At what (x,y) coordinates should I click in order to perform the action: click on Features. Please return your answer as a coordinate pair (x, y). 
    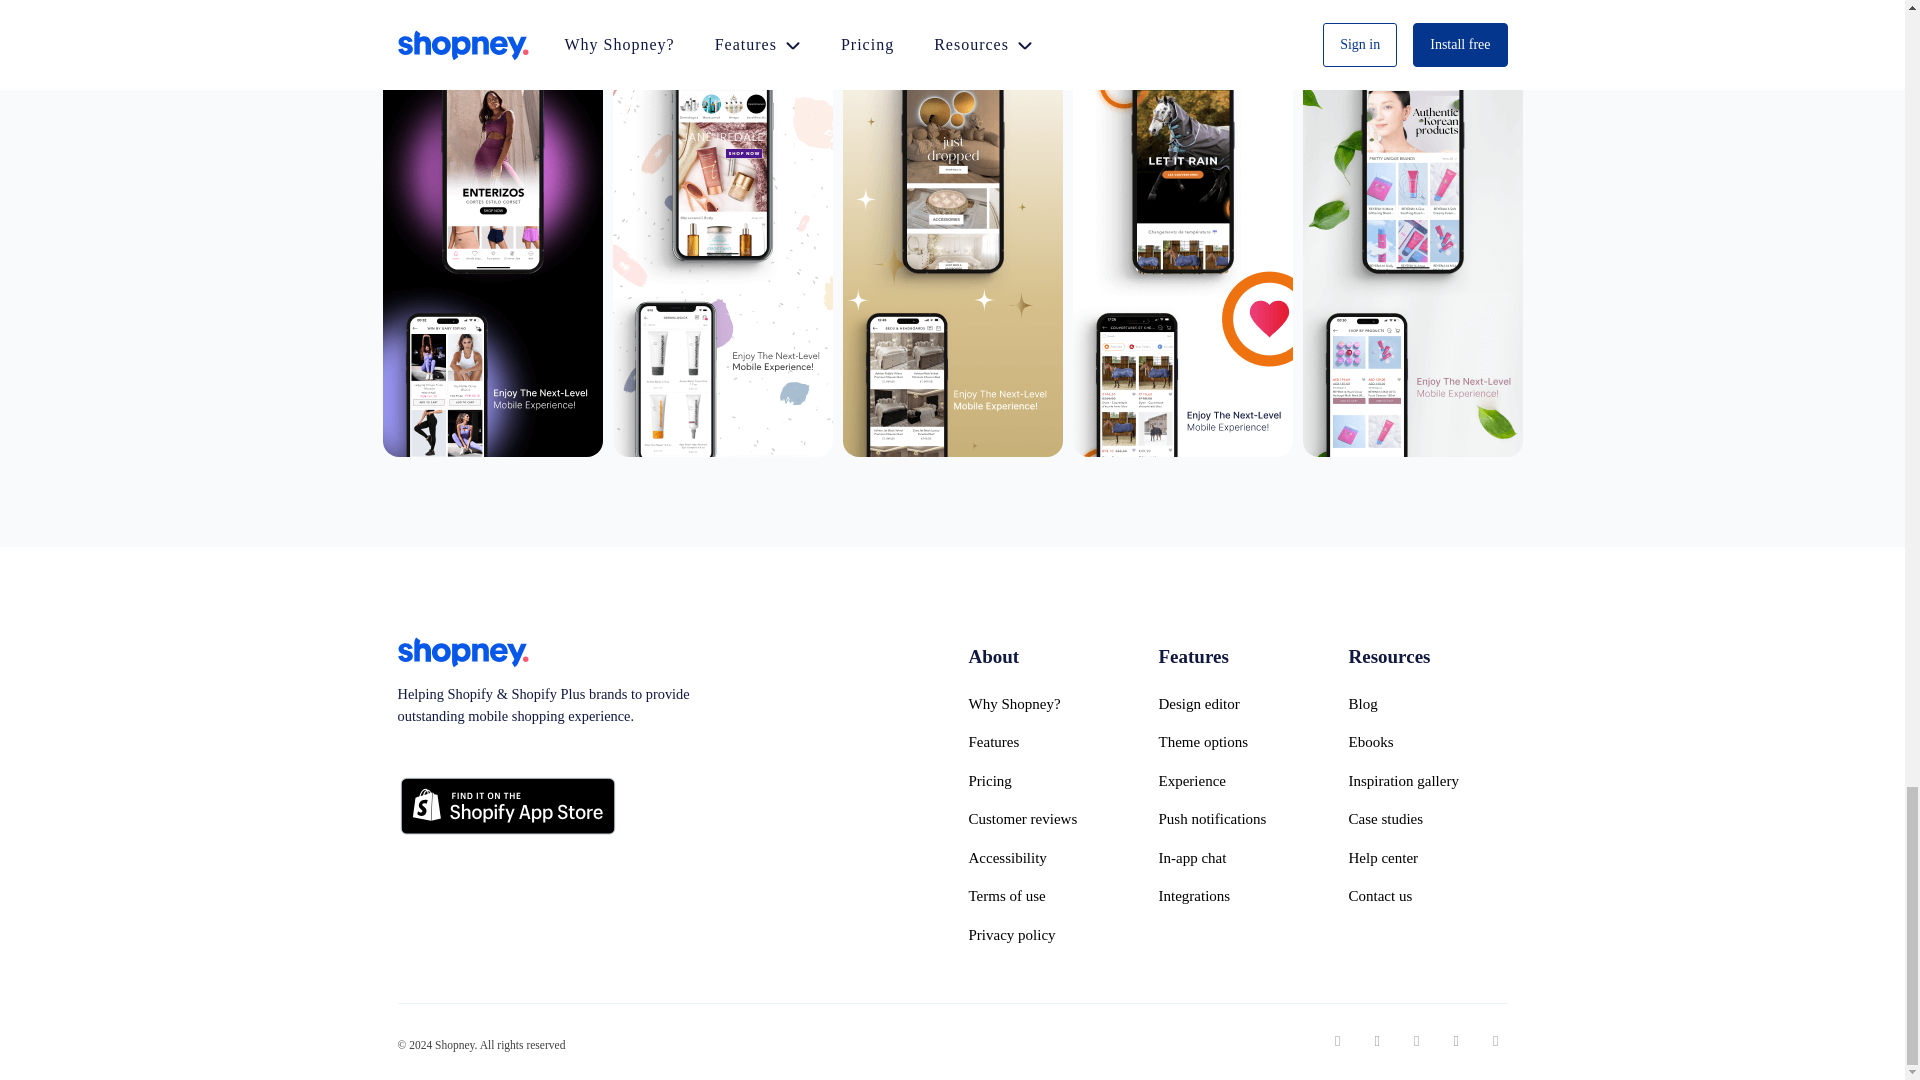
    Looking at the image, I should click on (1046, 742).